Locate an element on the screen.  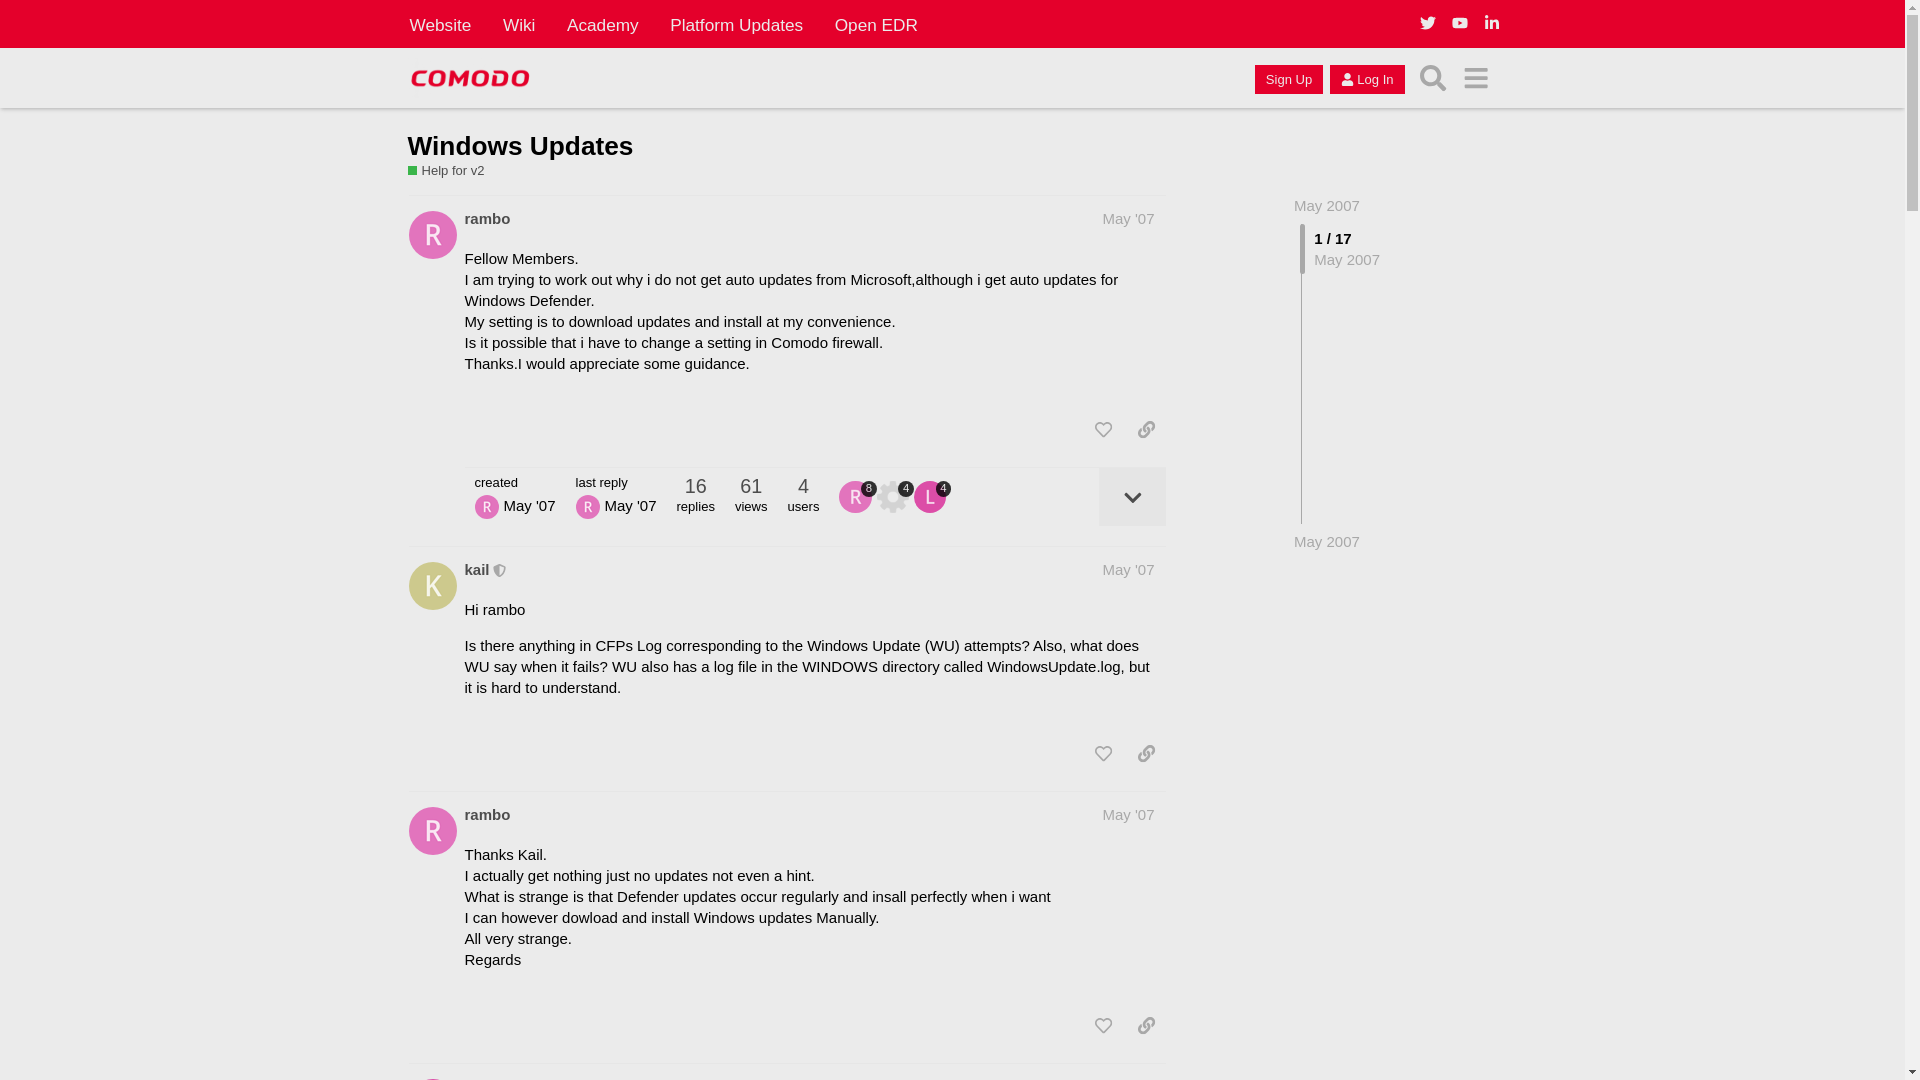
4 is located at coordinates (895, 496).